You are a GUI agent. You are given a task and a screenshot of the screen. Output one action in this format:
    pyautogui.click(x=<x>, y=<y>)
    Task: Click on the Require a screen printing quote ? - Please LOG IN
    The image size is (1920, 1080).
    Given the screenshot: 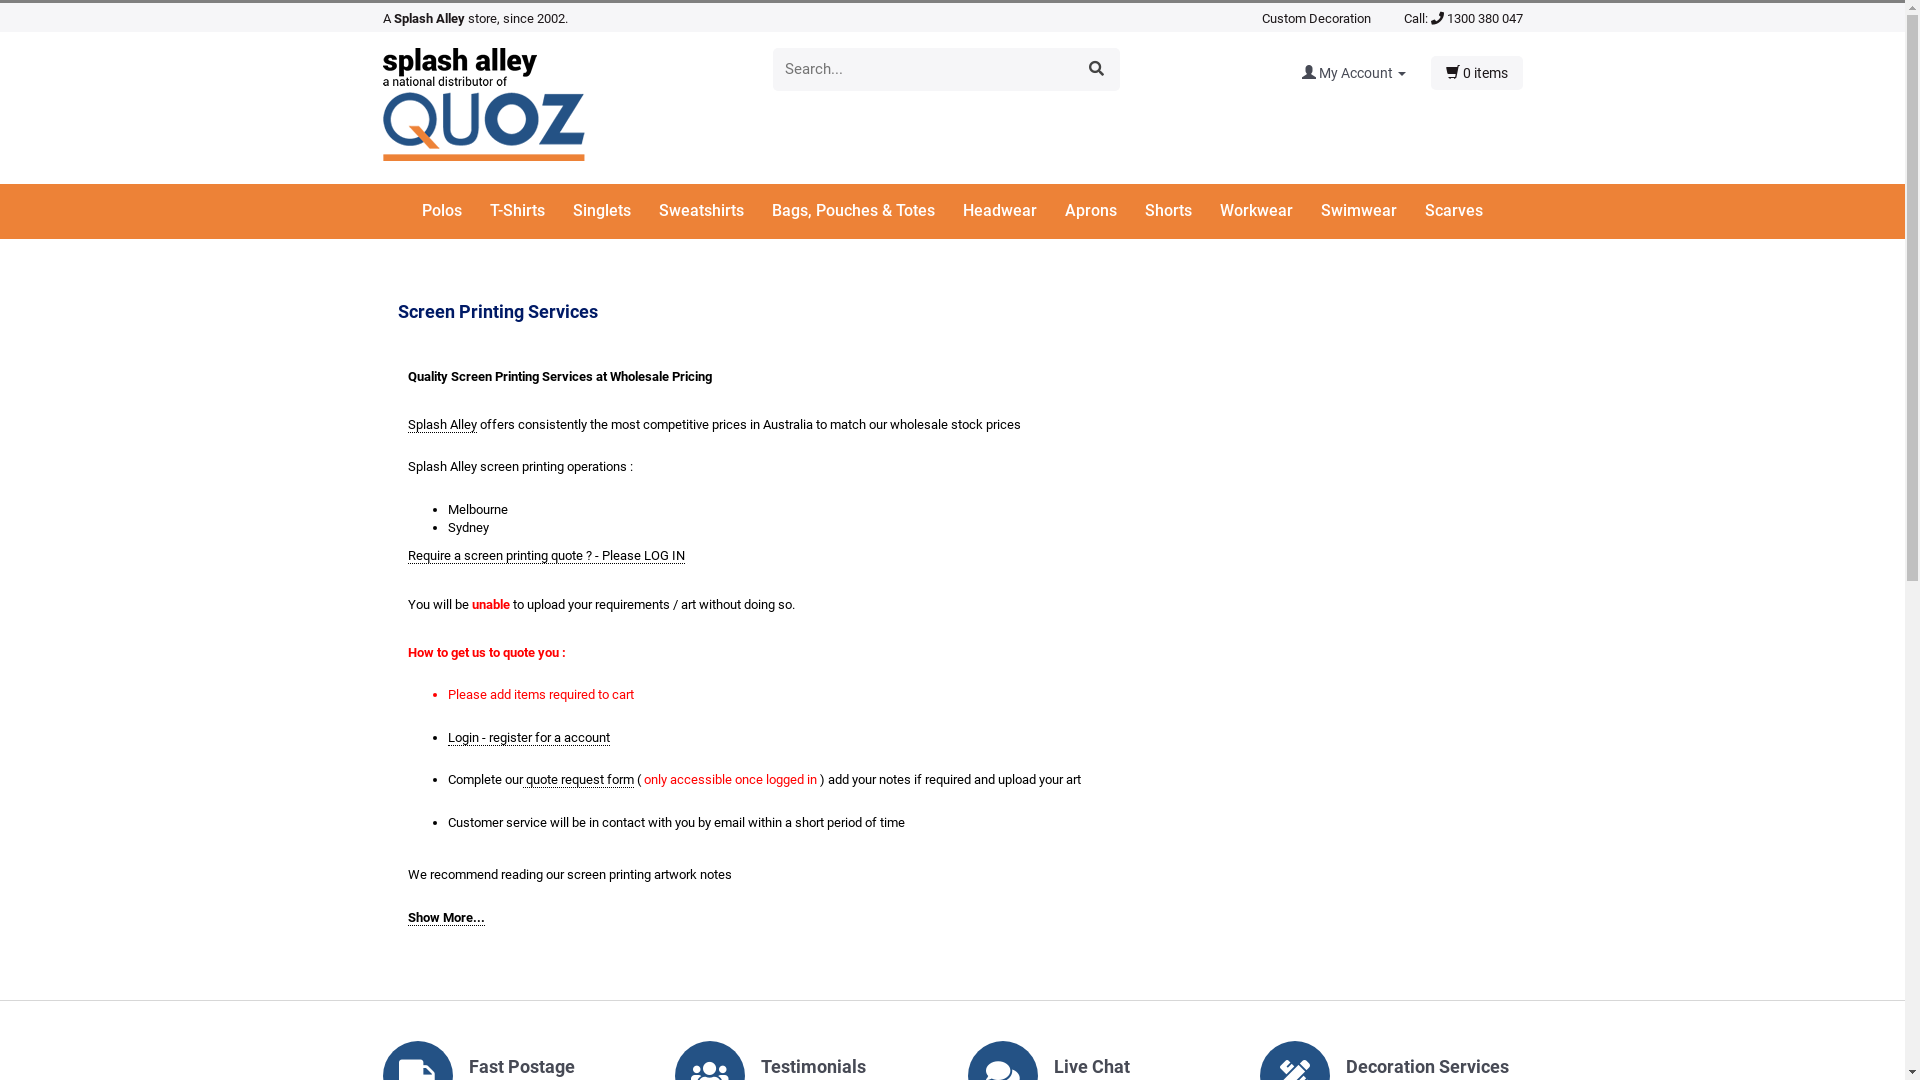 What is the action you would take?
    pyautogui.click(x=546, y=556)
    